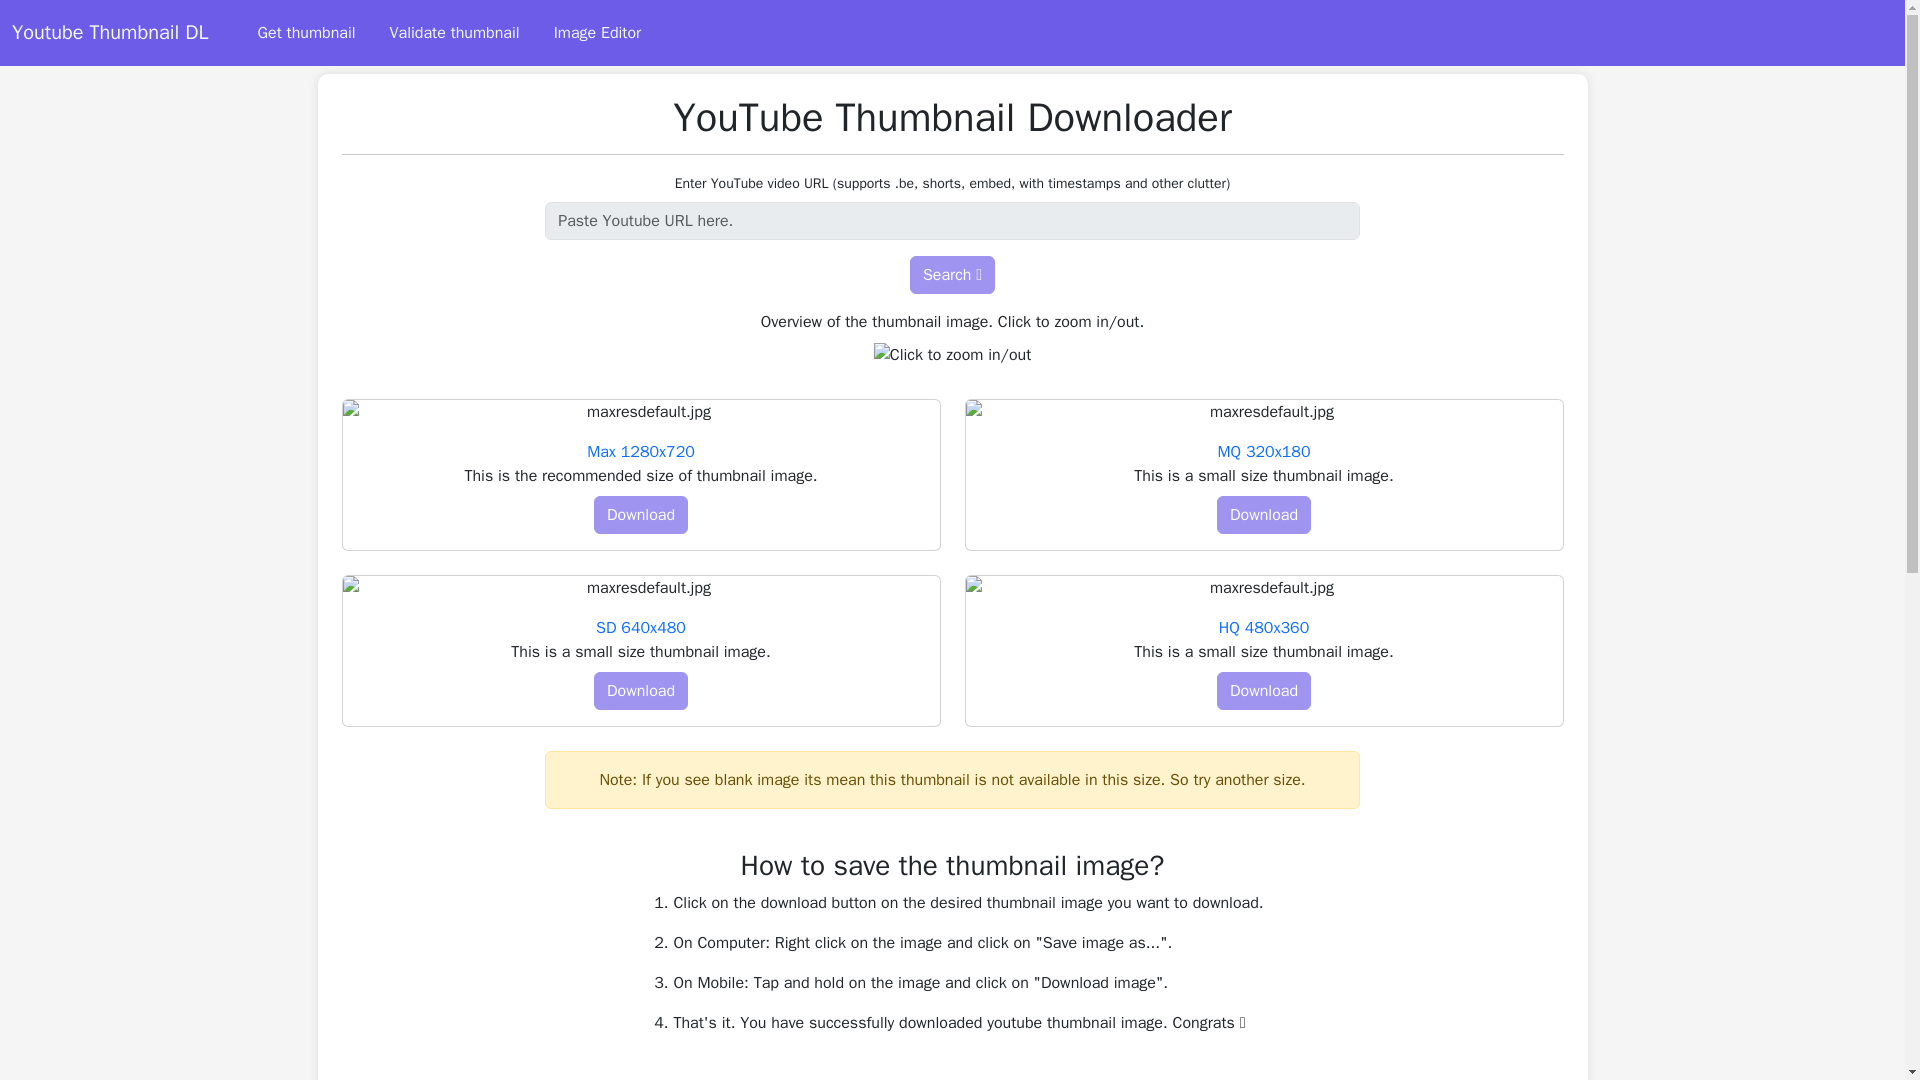  What do you see at coordinates (640, 514) in the screenshot?
I see `Download` at bounding box center [640, 514].